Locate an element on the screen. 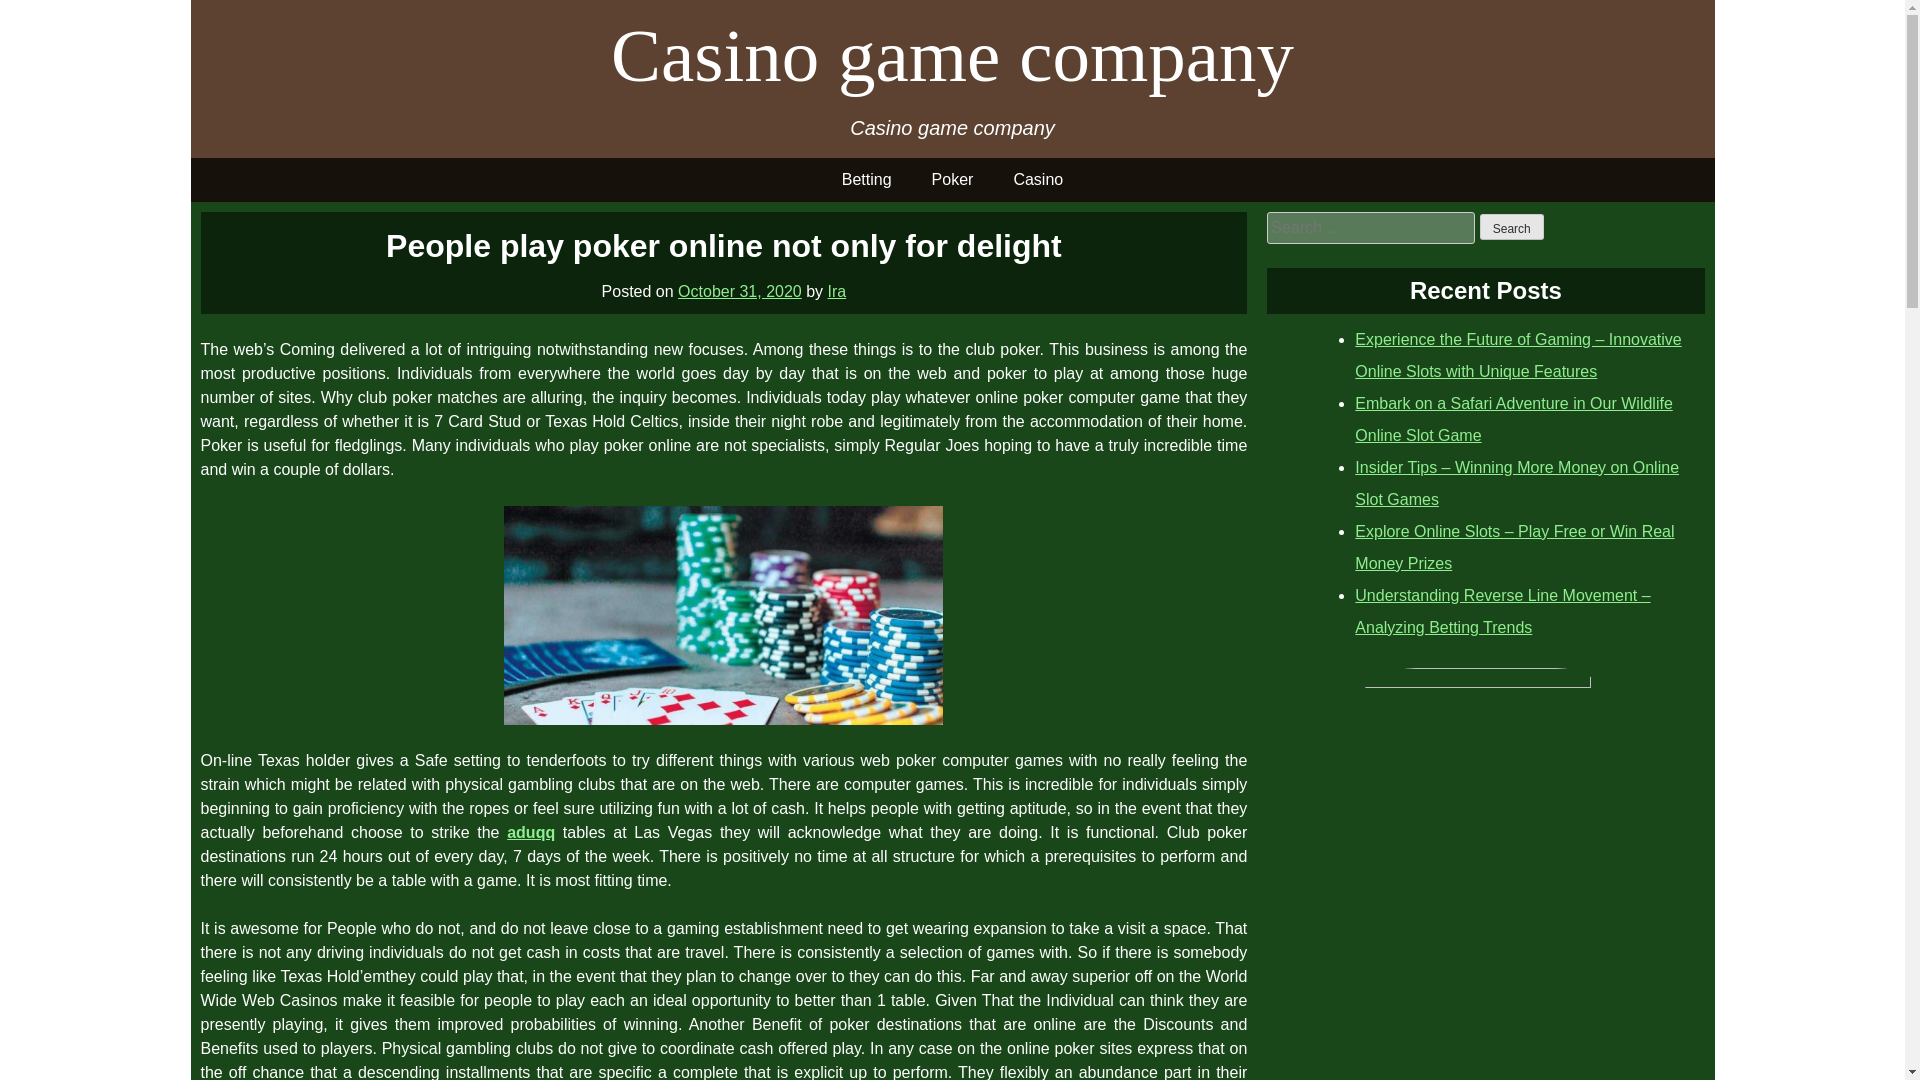  Casino is located at coordinates (1037, 179).